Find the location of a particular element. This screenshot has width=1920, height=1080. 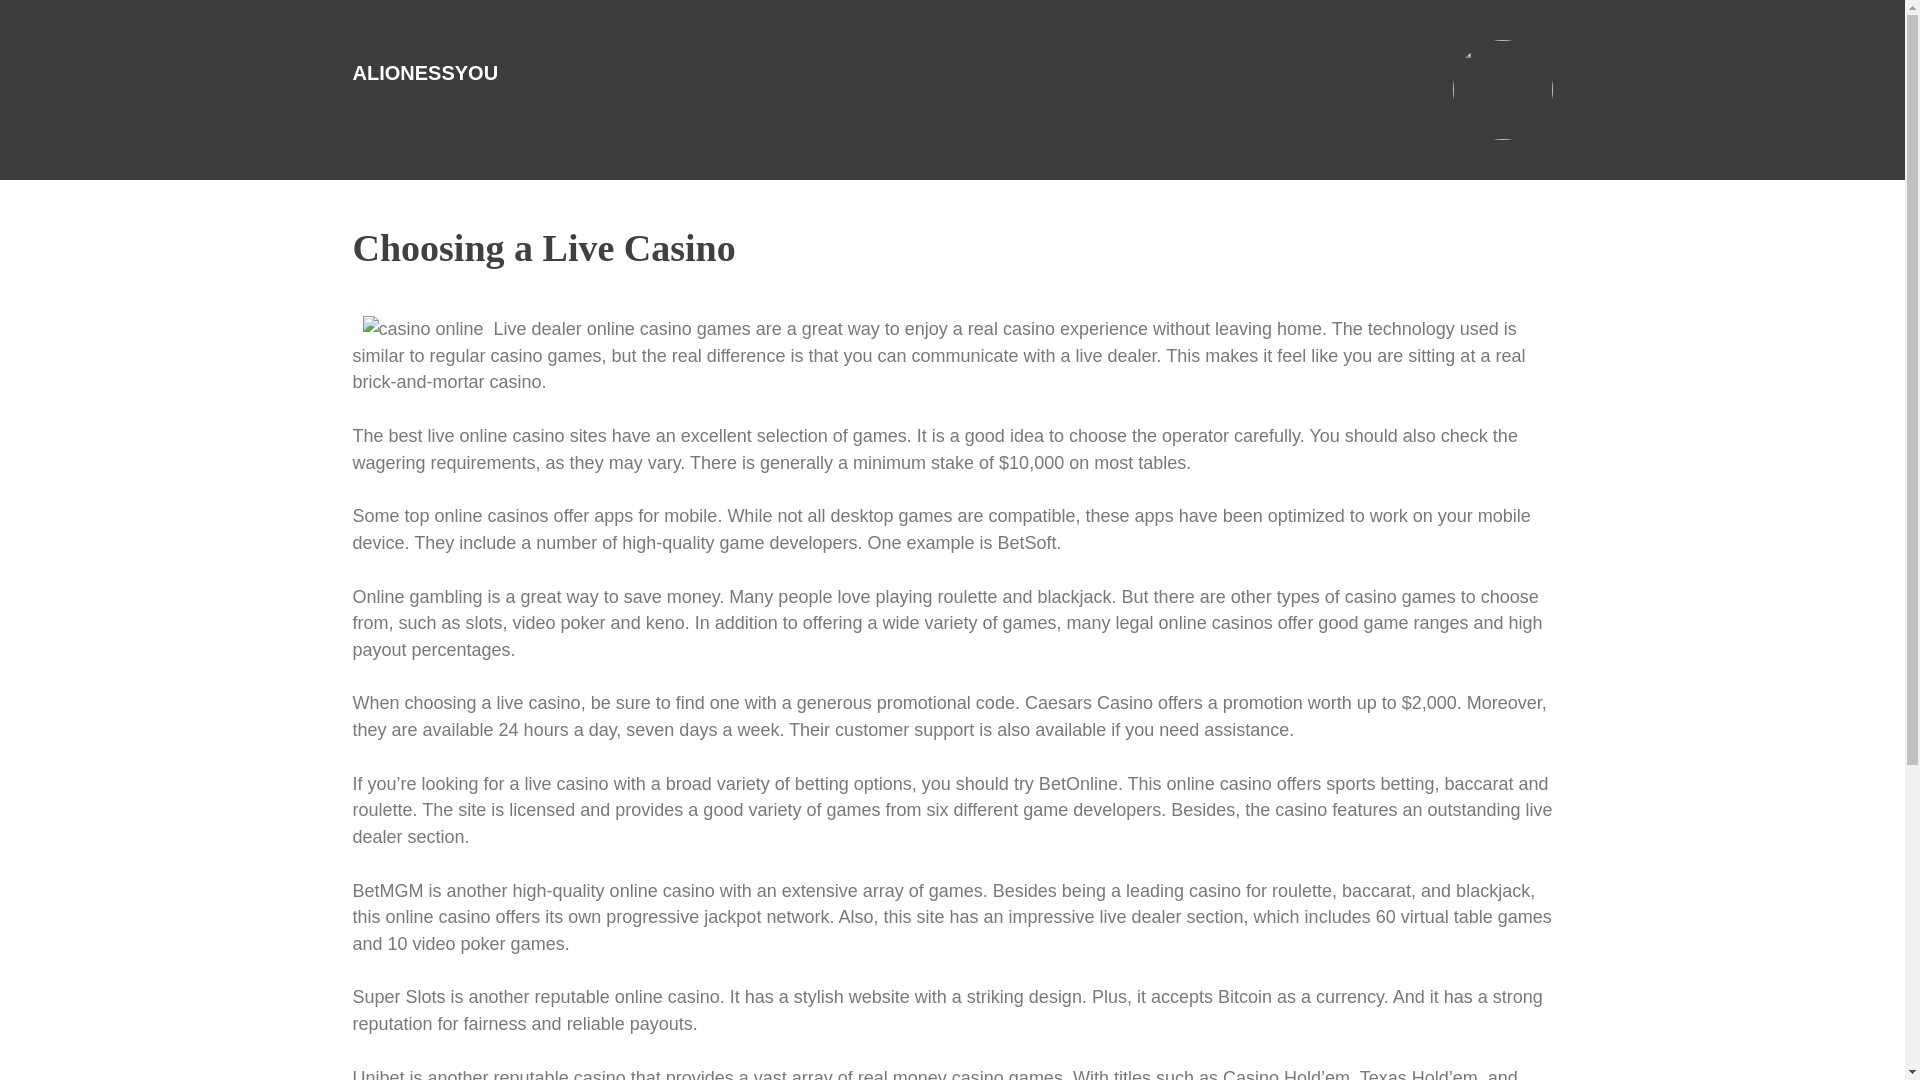

ALIONESSYOU is located at coordinates (424, 72).